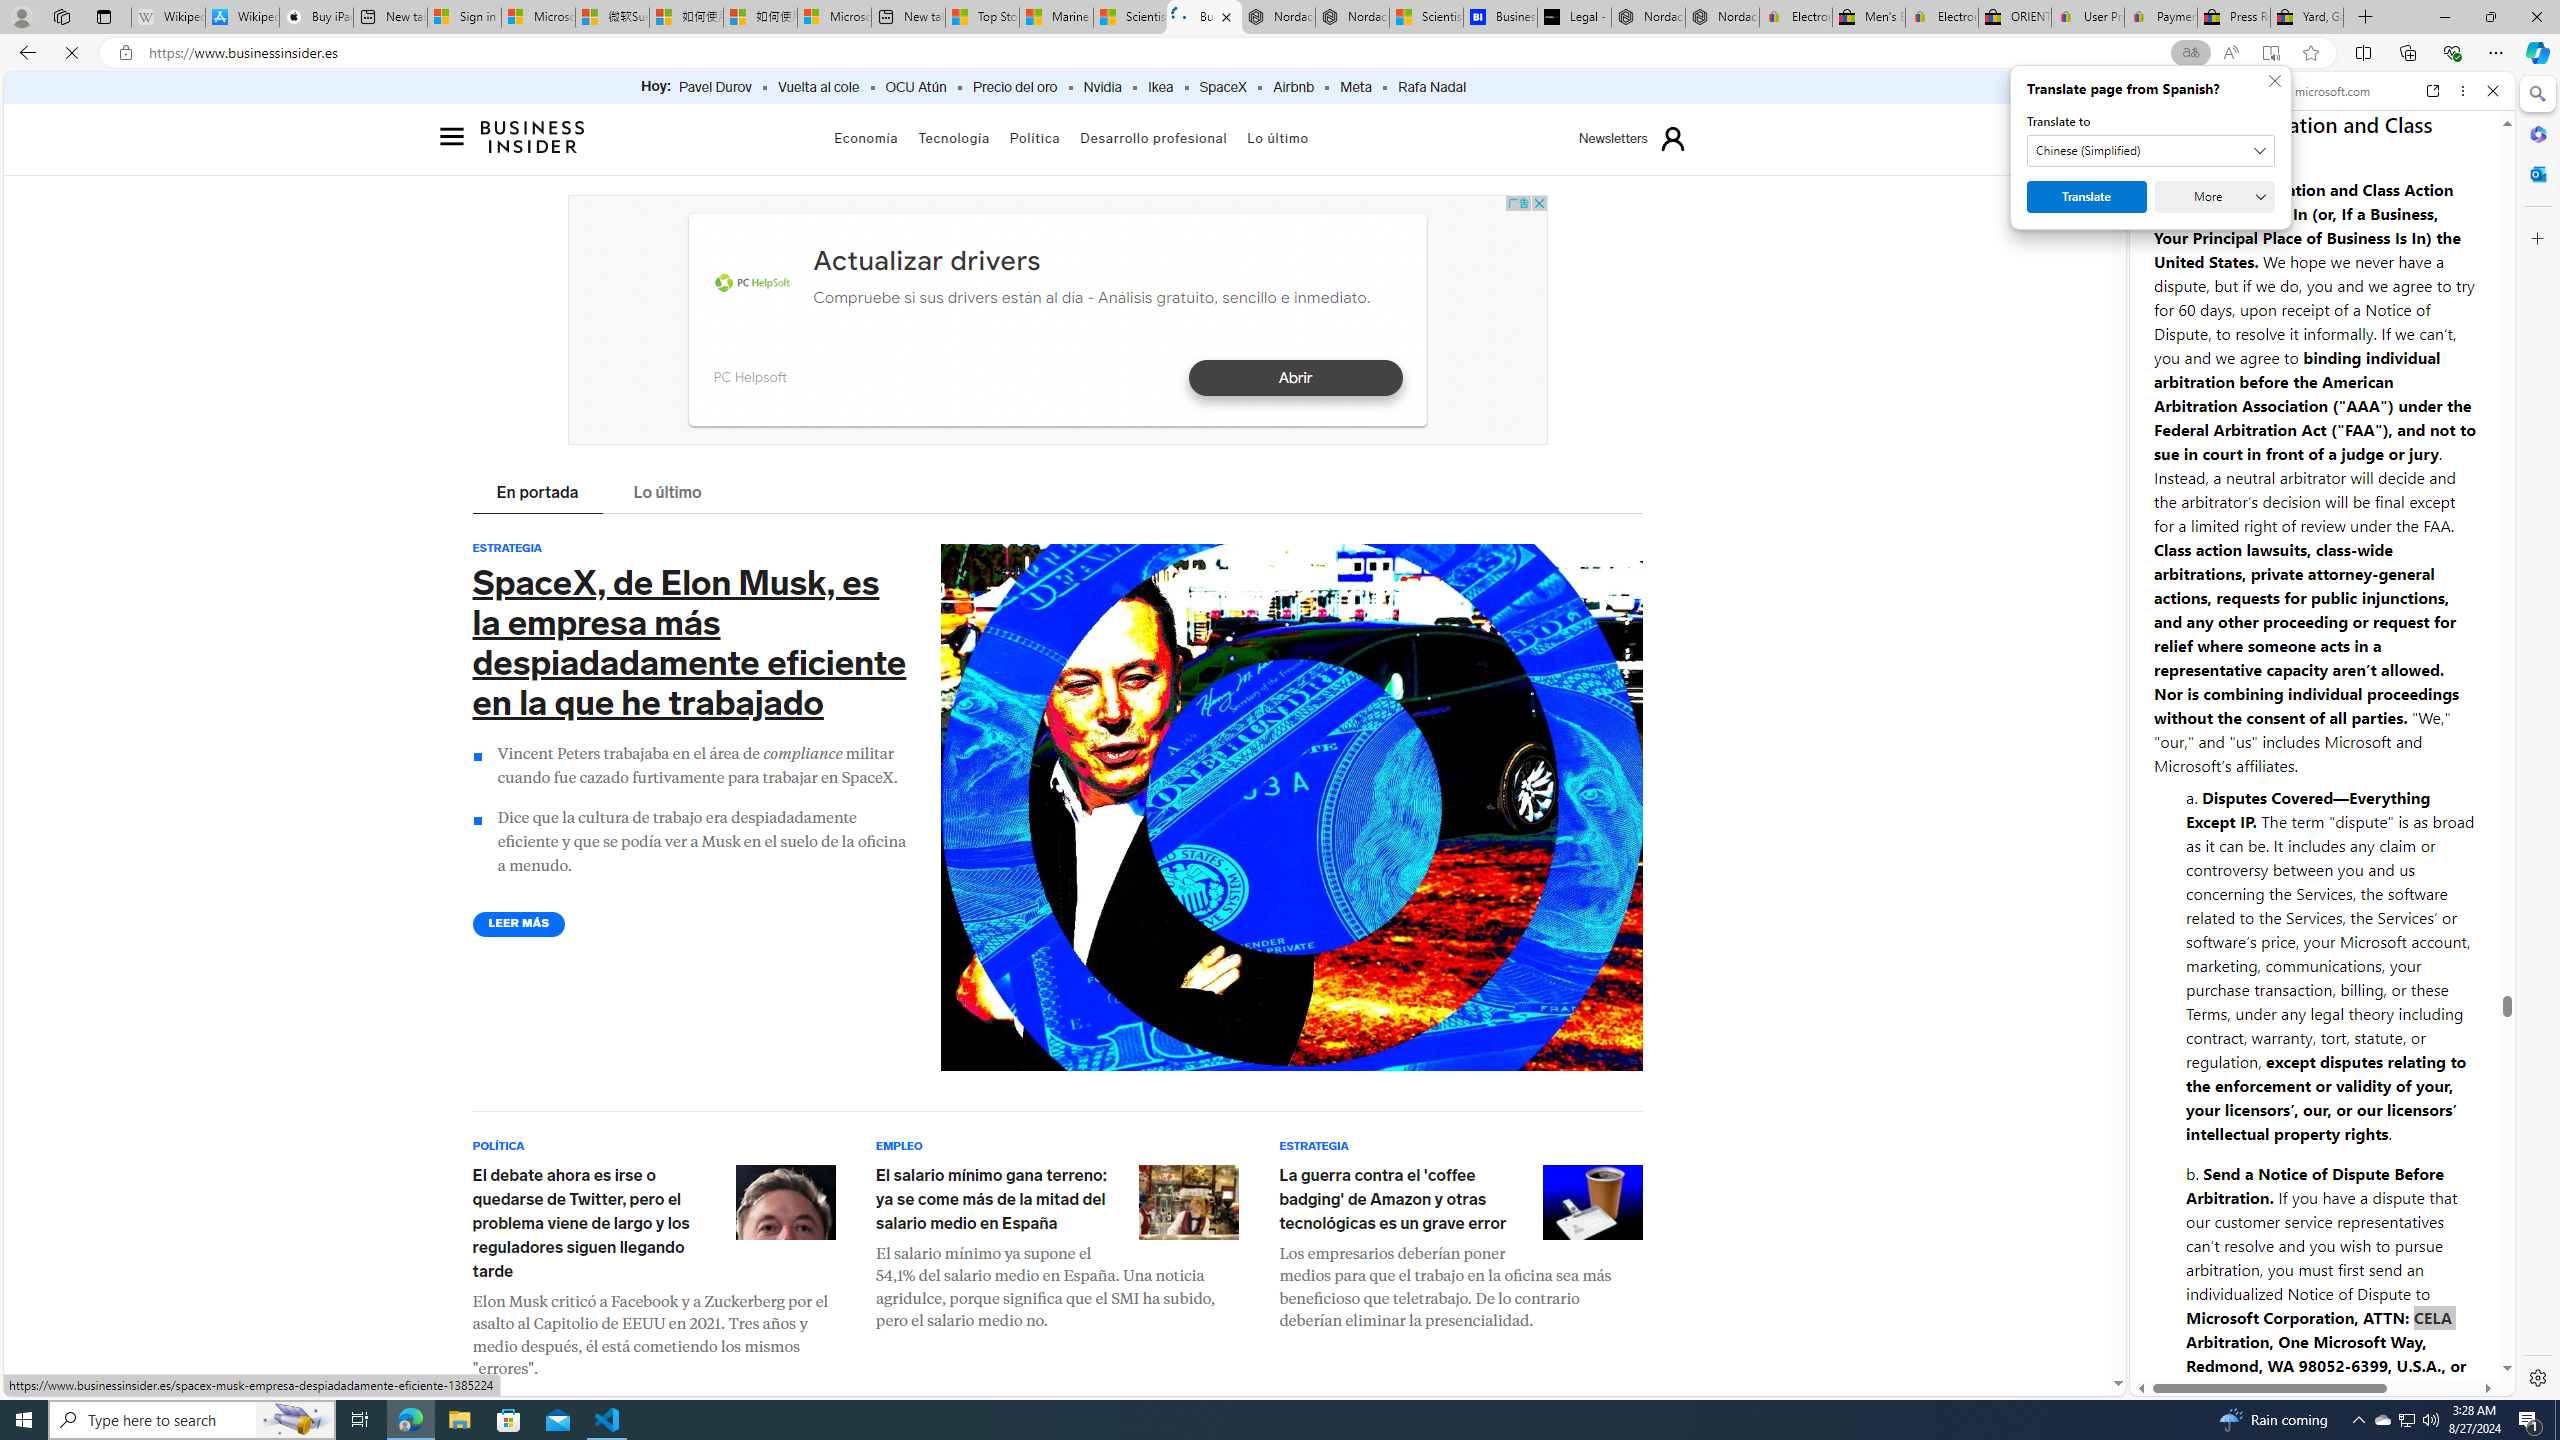 Image resolution: width=2560 pixels, height=1440 pixels. What do you see at coordinates (1014, 88) in the screenshot?
I see `Precio del oro` at bounding box center [1014, 88].